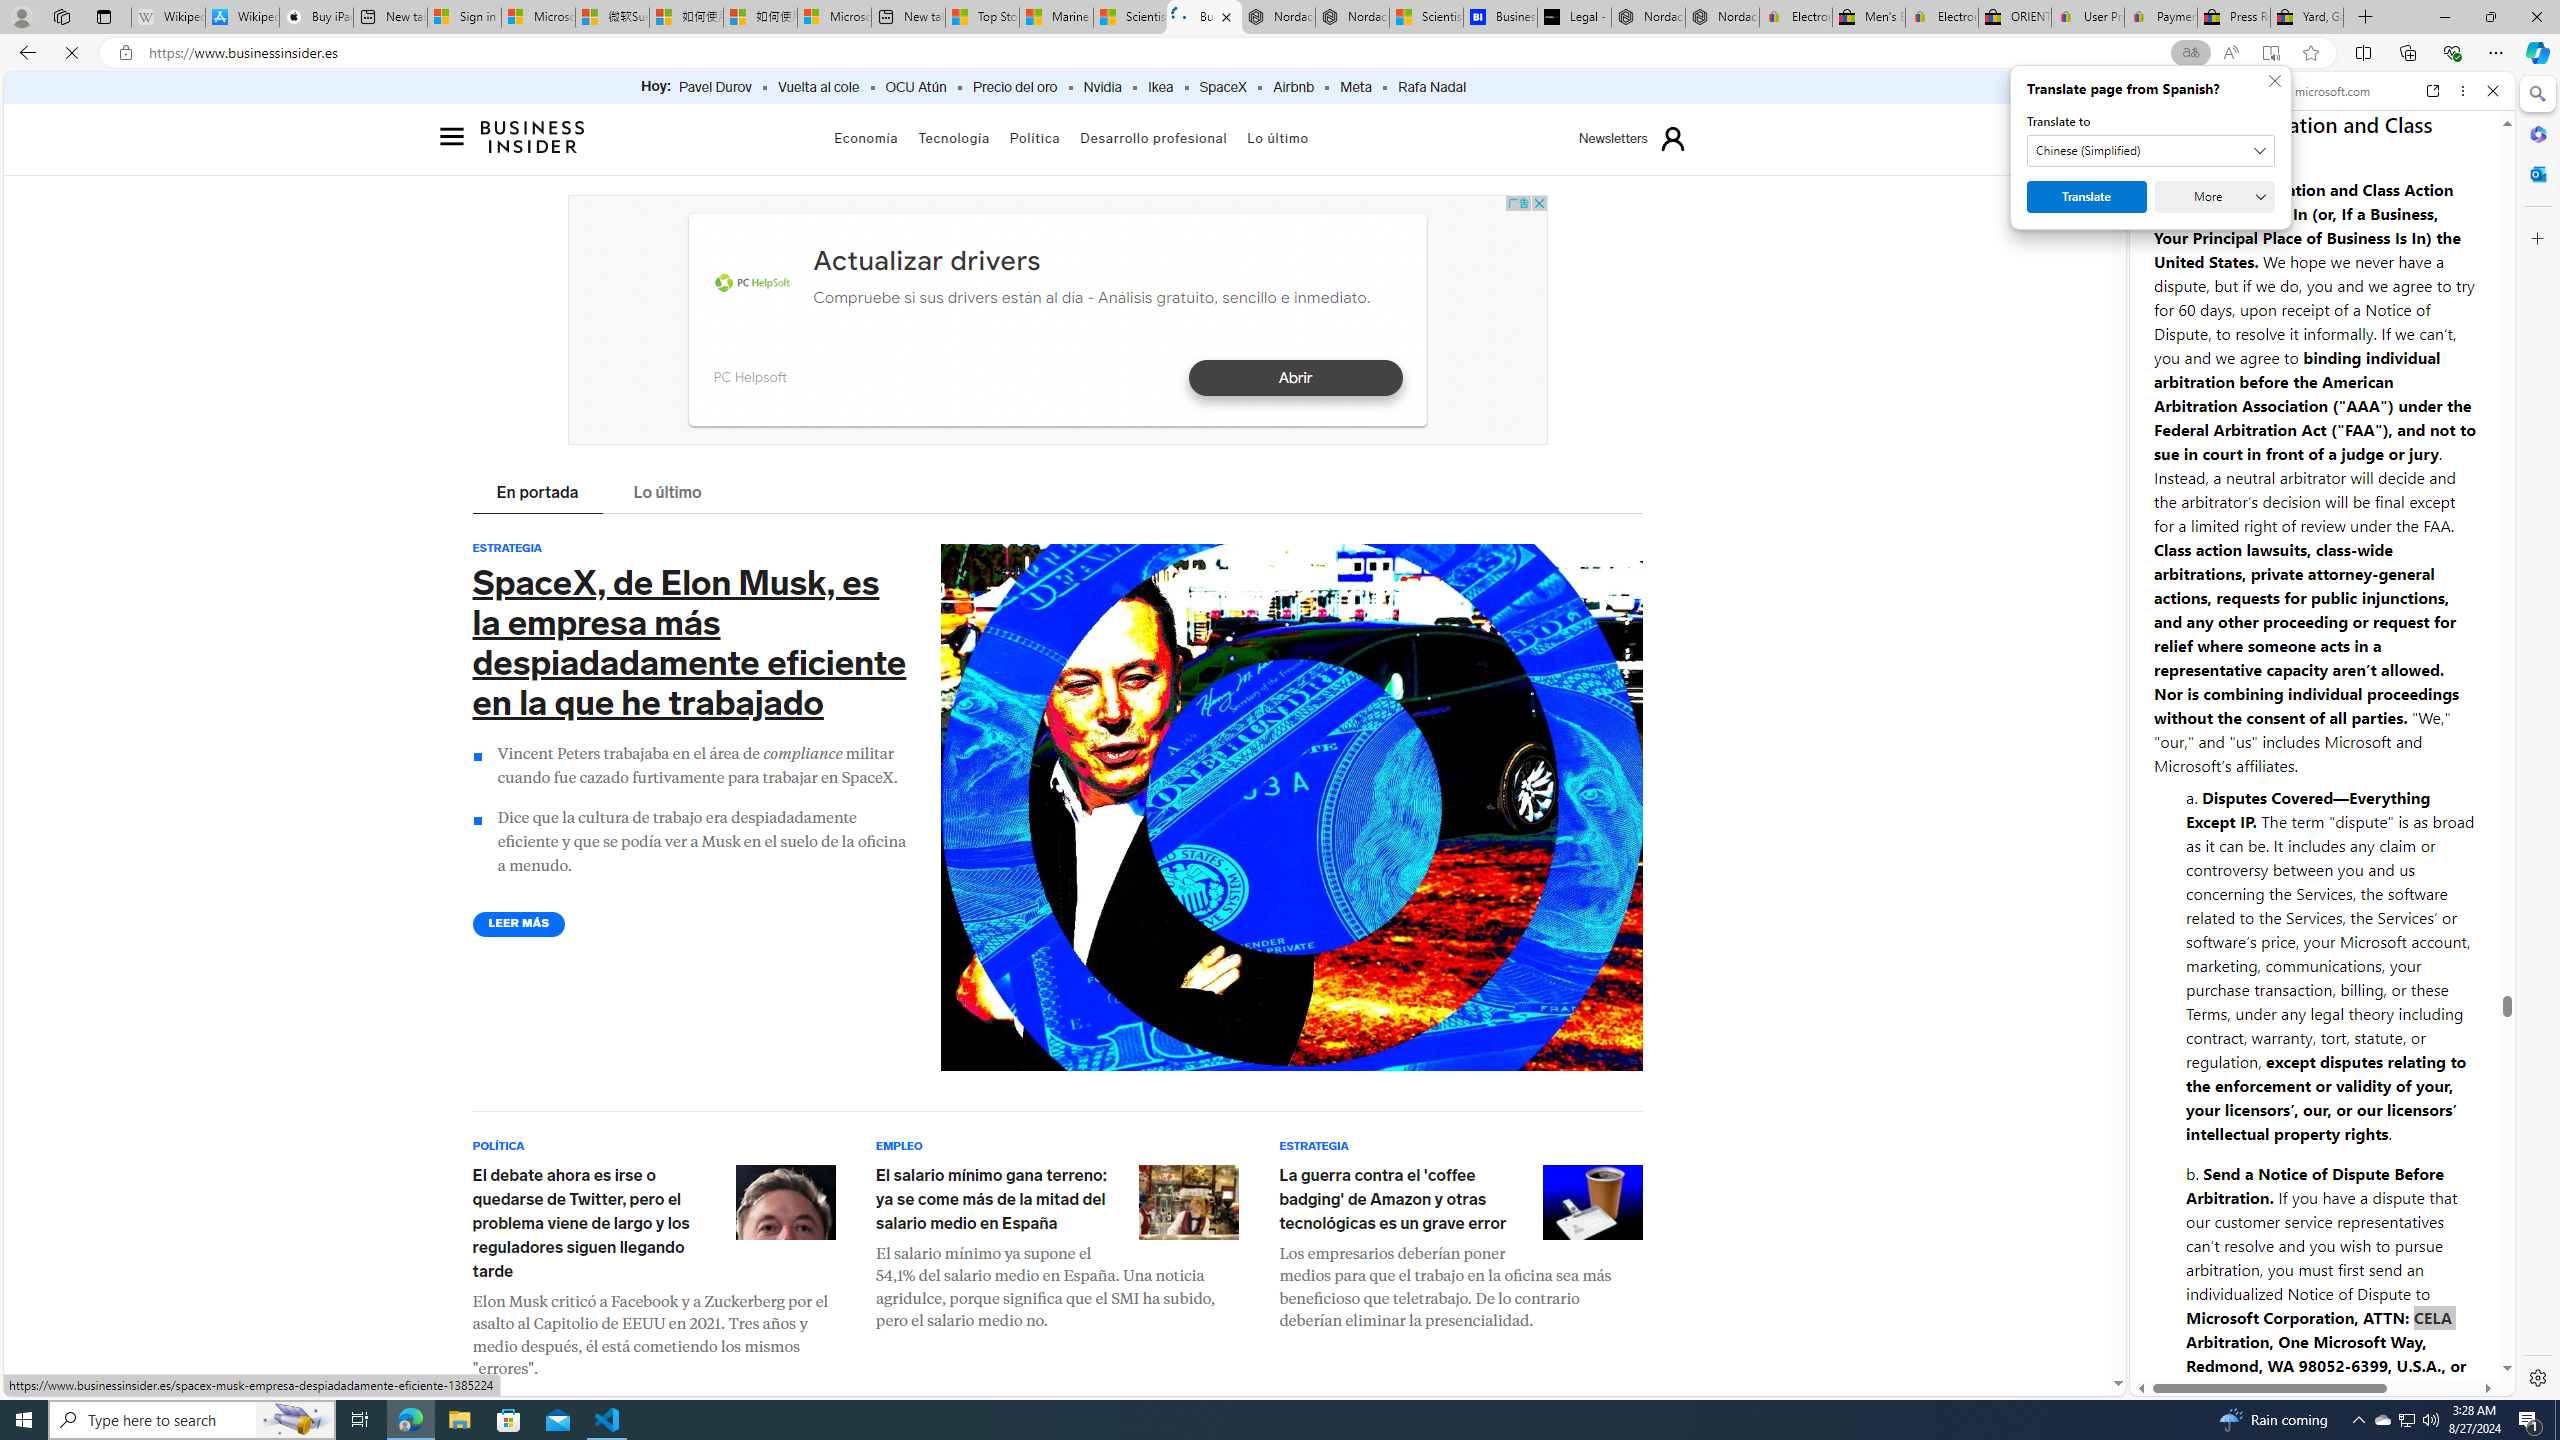 Image resolution: width=2560 pixels, height=1440 pixels. What do you see at coordinates (1014, 88) in the screenshot?
I see `Precio del oro` at bounding box center [1014, 88].